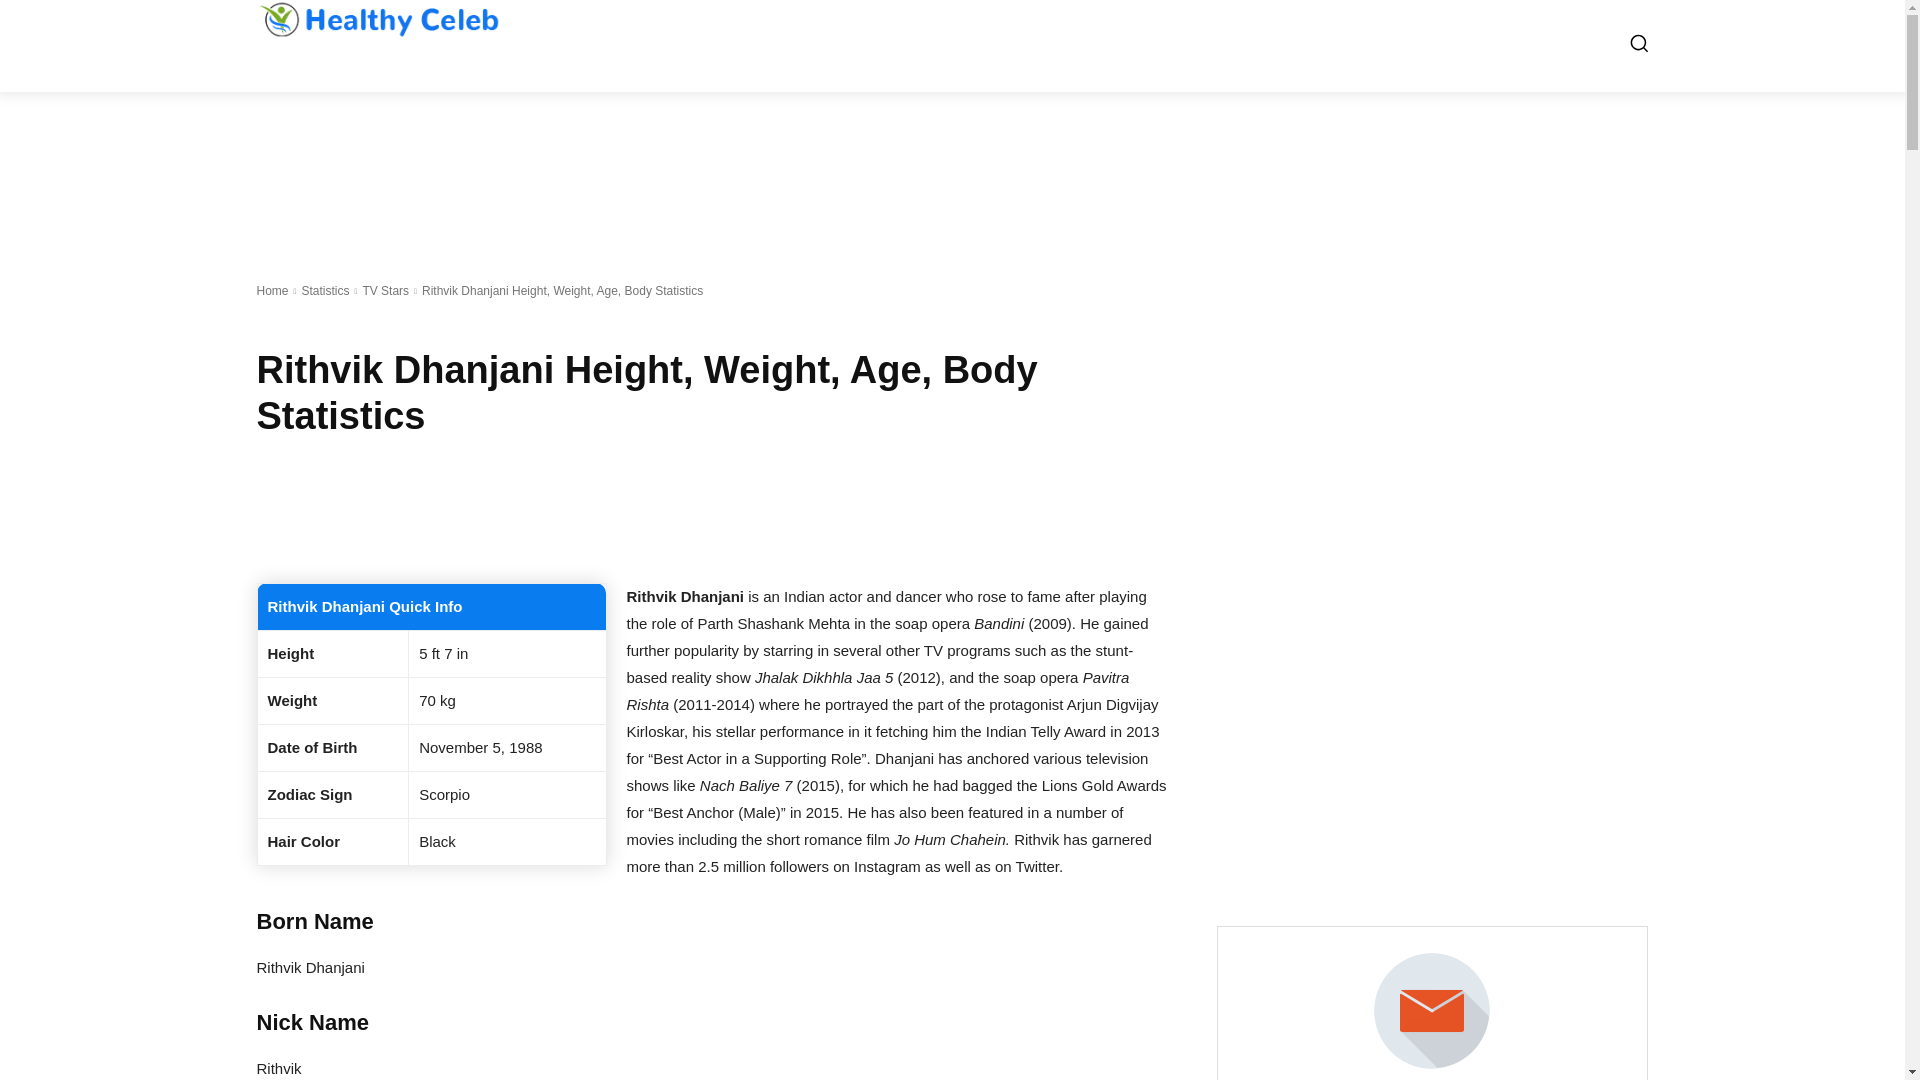 The width and height of the screenshot is (1920, 1080). What do you see at coordinates (377, 19) in the screenshot?
I see `Healthy Celeb` at bounding box center [377, 19].